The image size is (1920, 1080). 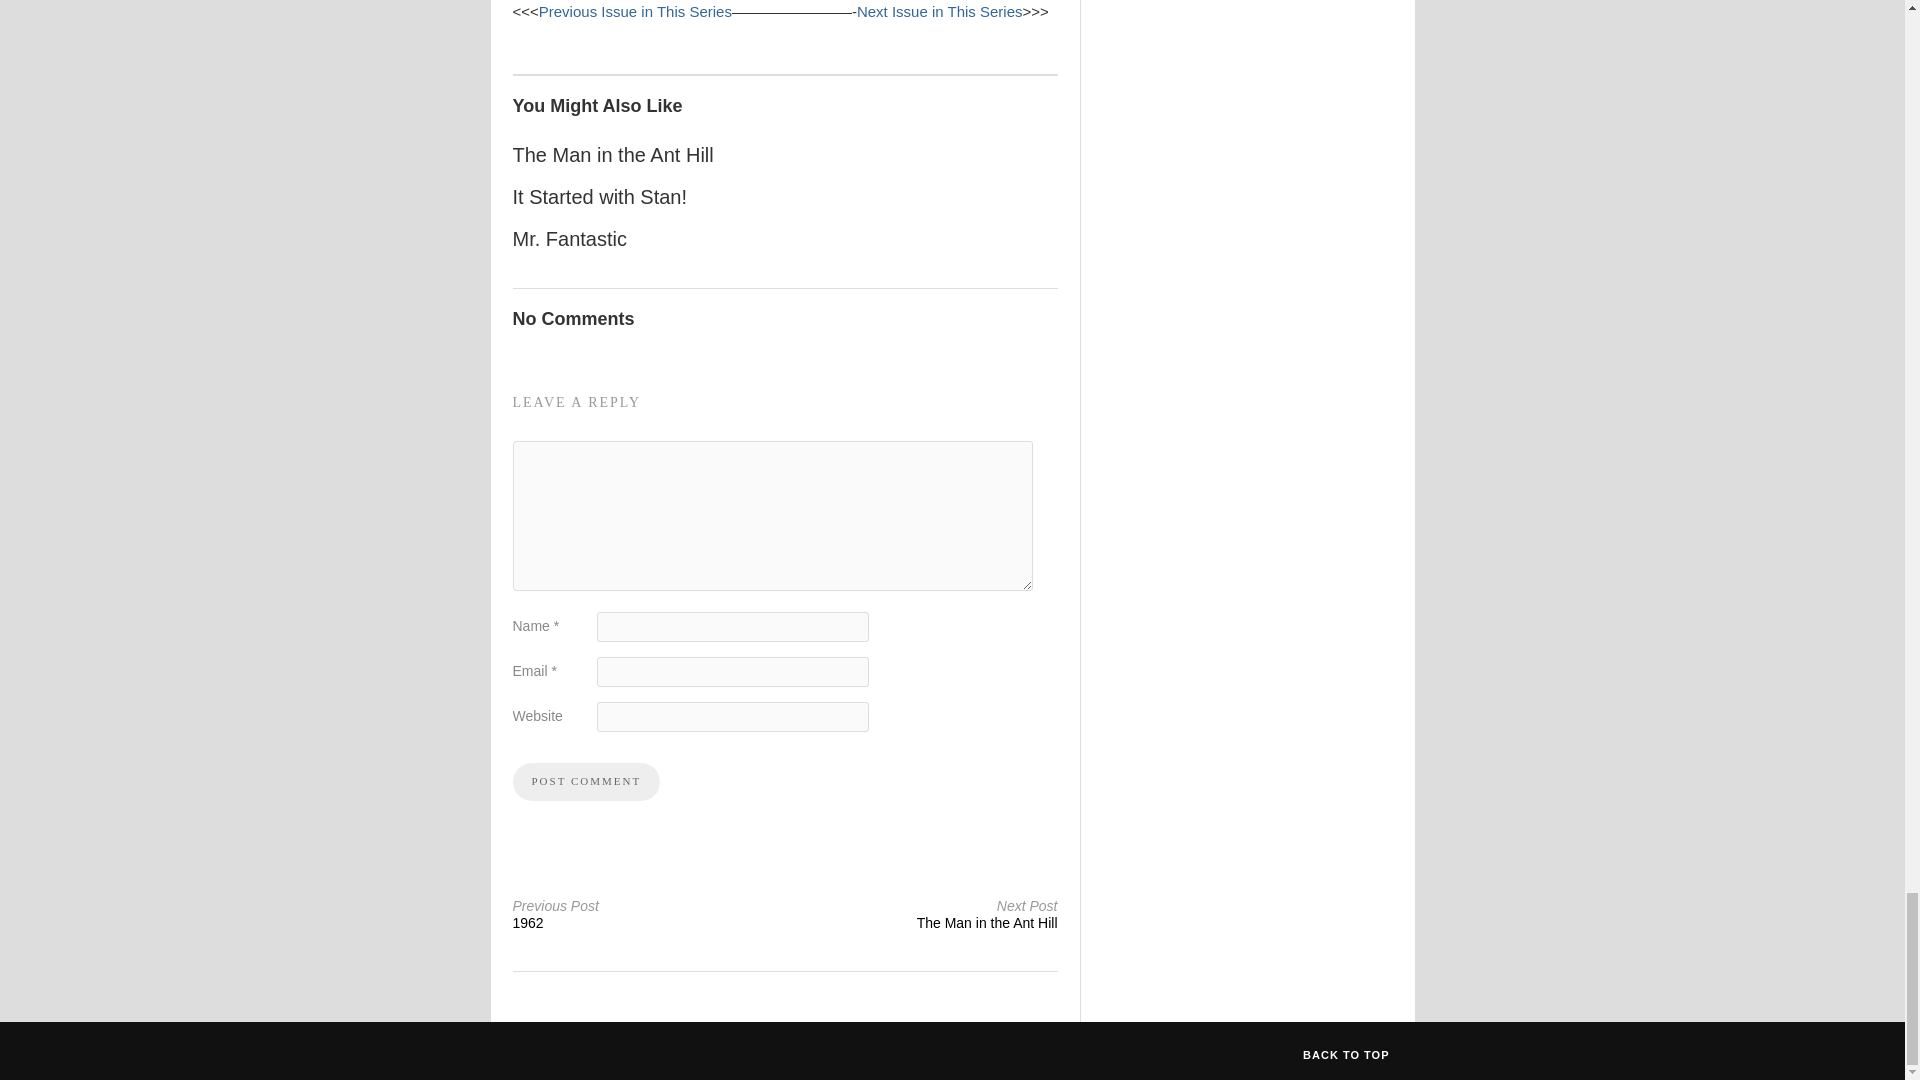 What do you see at coordinates (612, 154) in the screenshot?
I see `Post Comment` at bounding box center [612, 154].